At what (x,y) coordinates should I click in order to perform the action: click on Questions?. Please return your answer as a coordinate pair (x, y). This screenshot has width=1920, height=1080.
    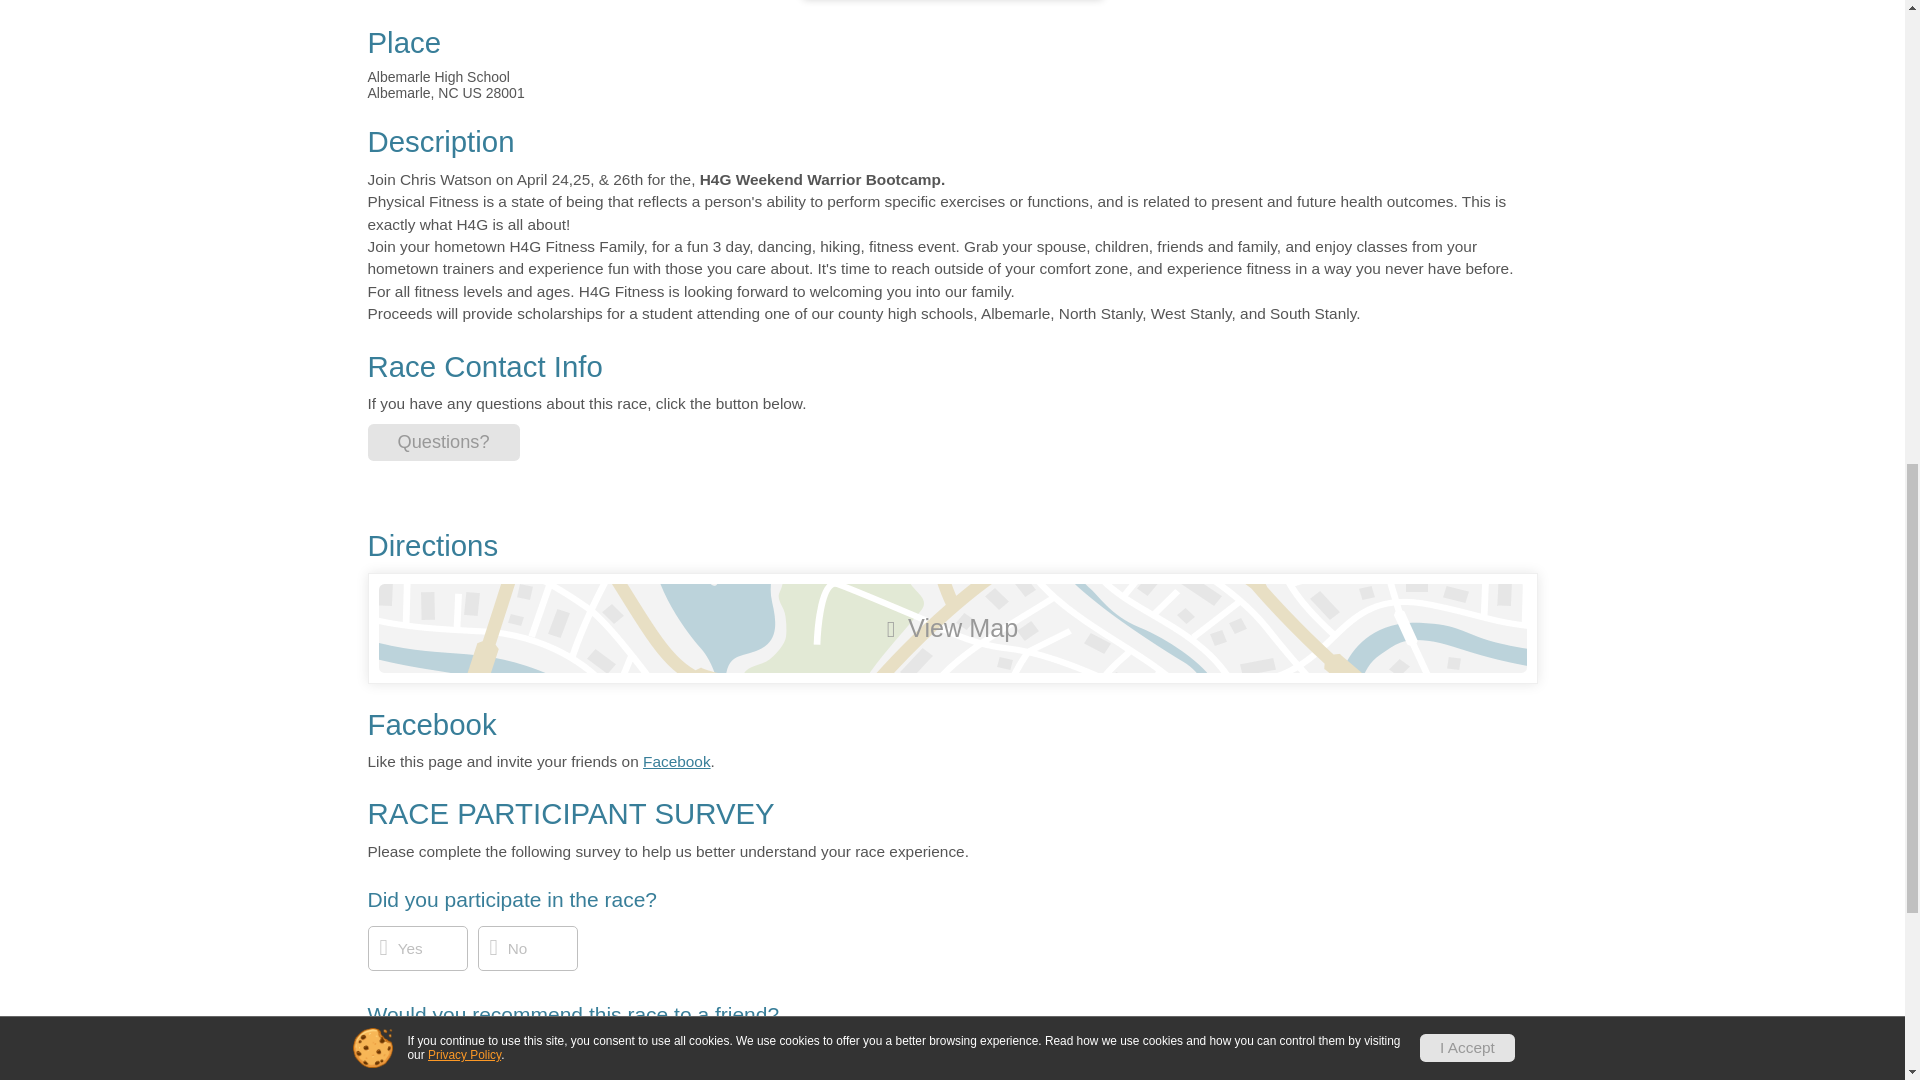
    Looking at the image, I should click on (444, 442).